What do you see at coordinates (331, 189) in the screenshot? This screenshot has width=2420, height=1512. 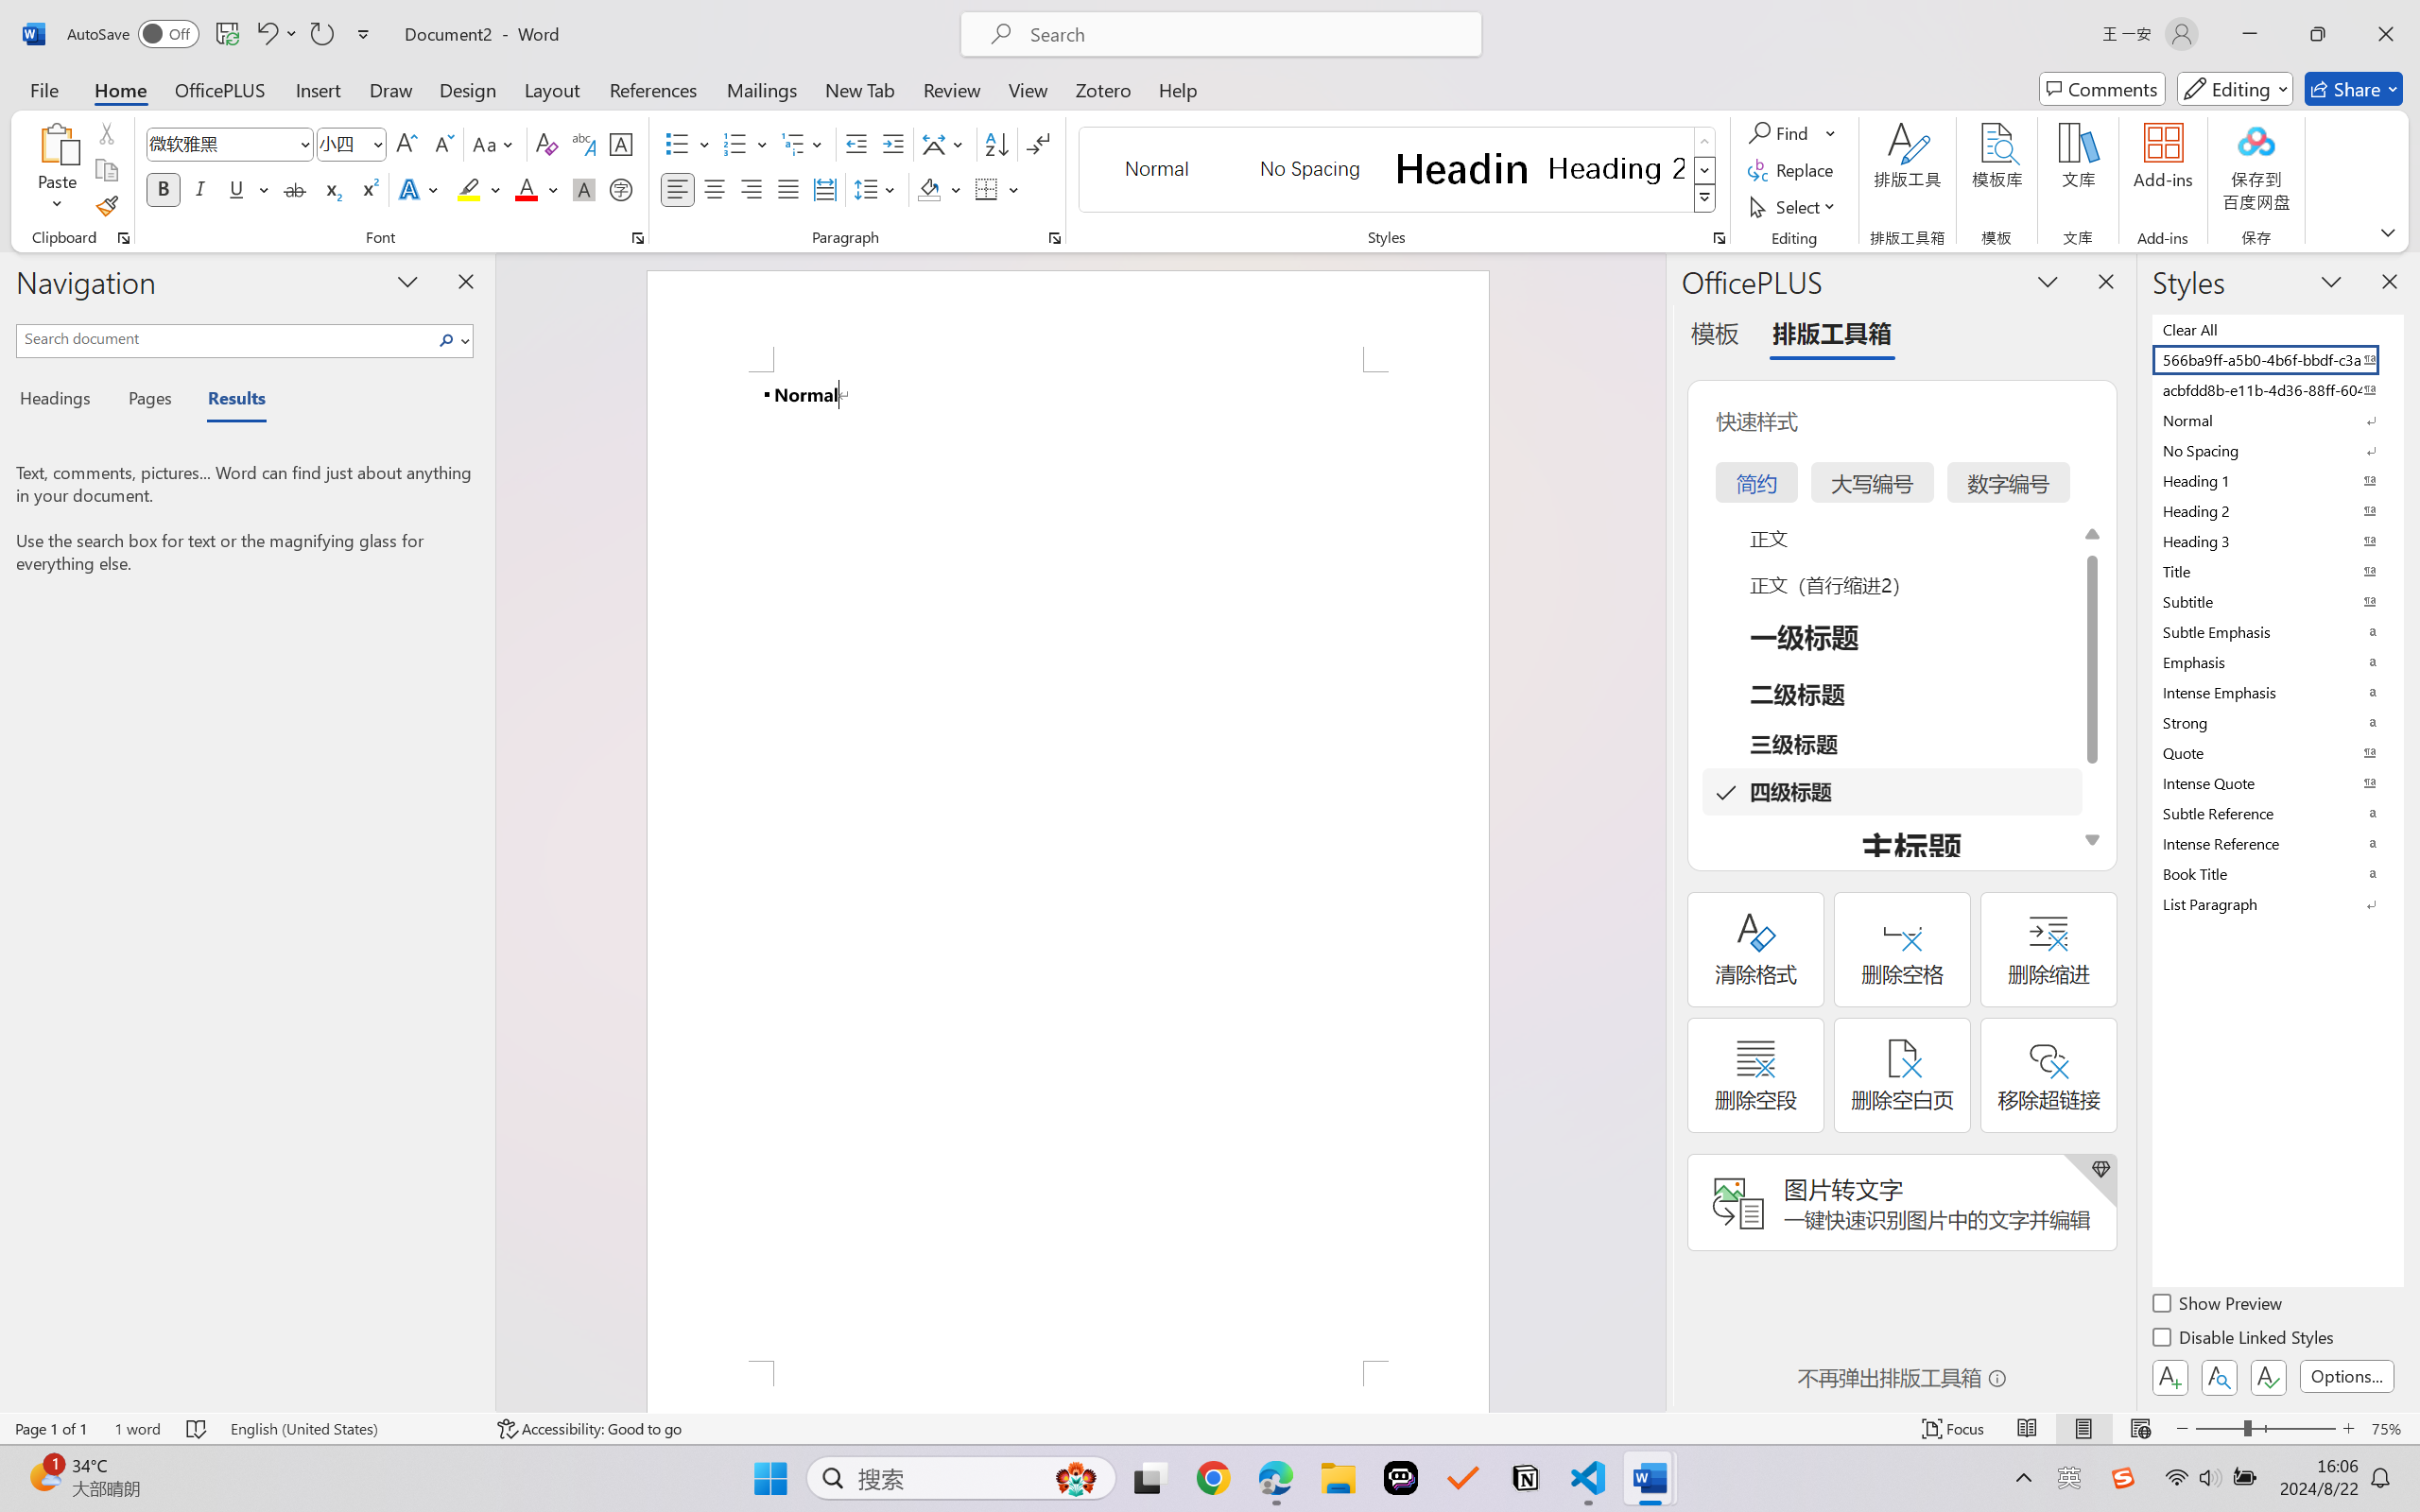 I see `Subscript` at bounding box center [331, 189].